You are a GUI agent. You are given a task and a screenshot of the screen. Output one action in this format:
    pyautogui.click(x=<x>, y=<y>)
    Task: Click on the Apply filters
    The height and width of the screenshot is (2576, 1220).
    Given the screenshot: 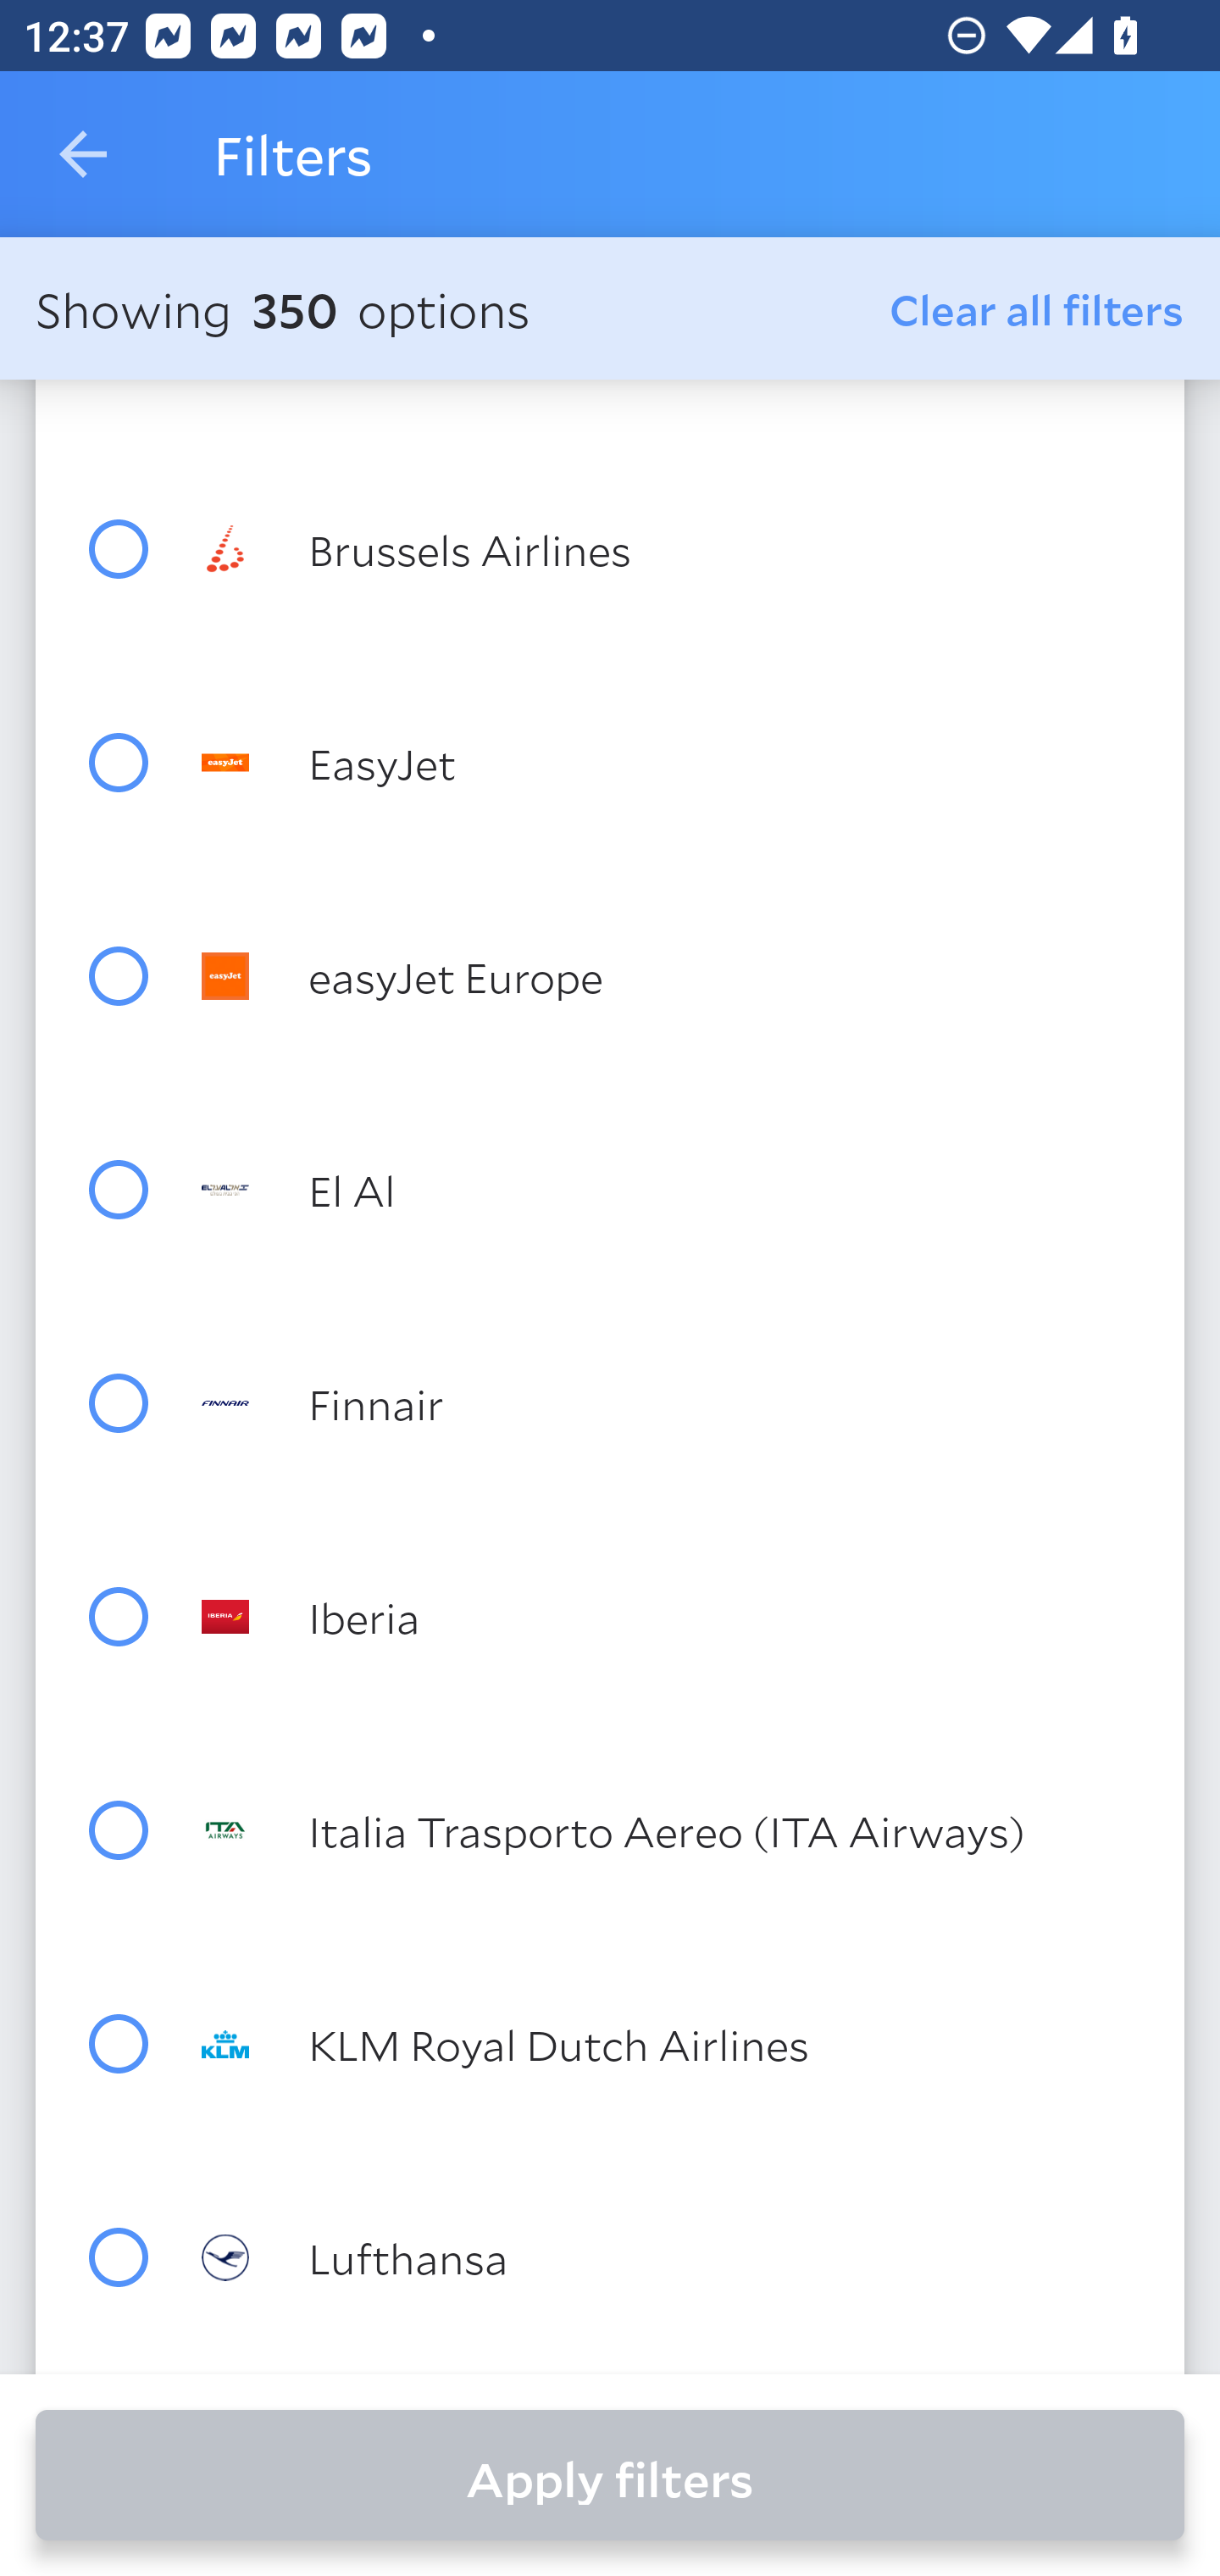 What is the action you would take?
    pyautogui.click(x=610, y=2475)
    